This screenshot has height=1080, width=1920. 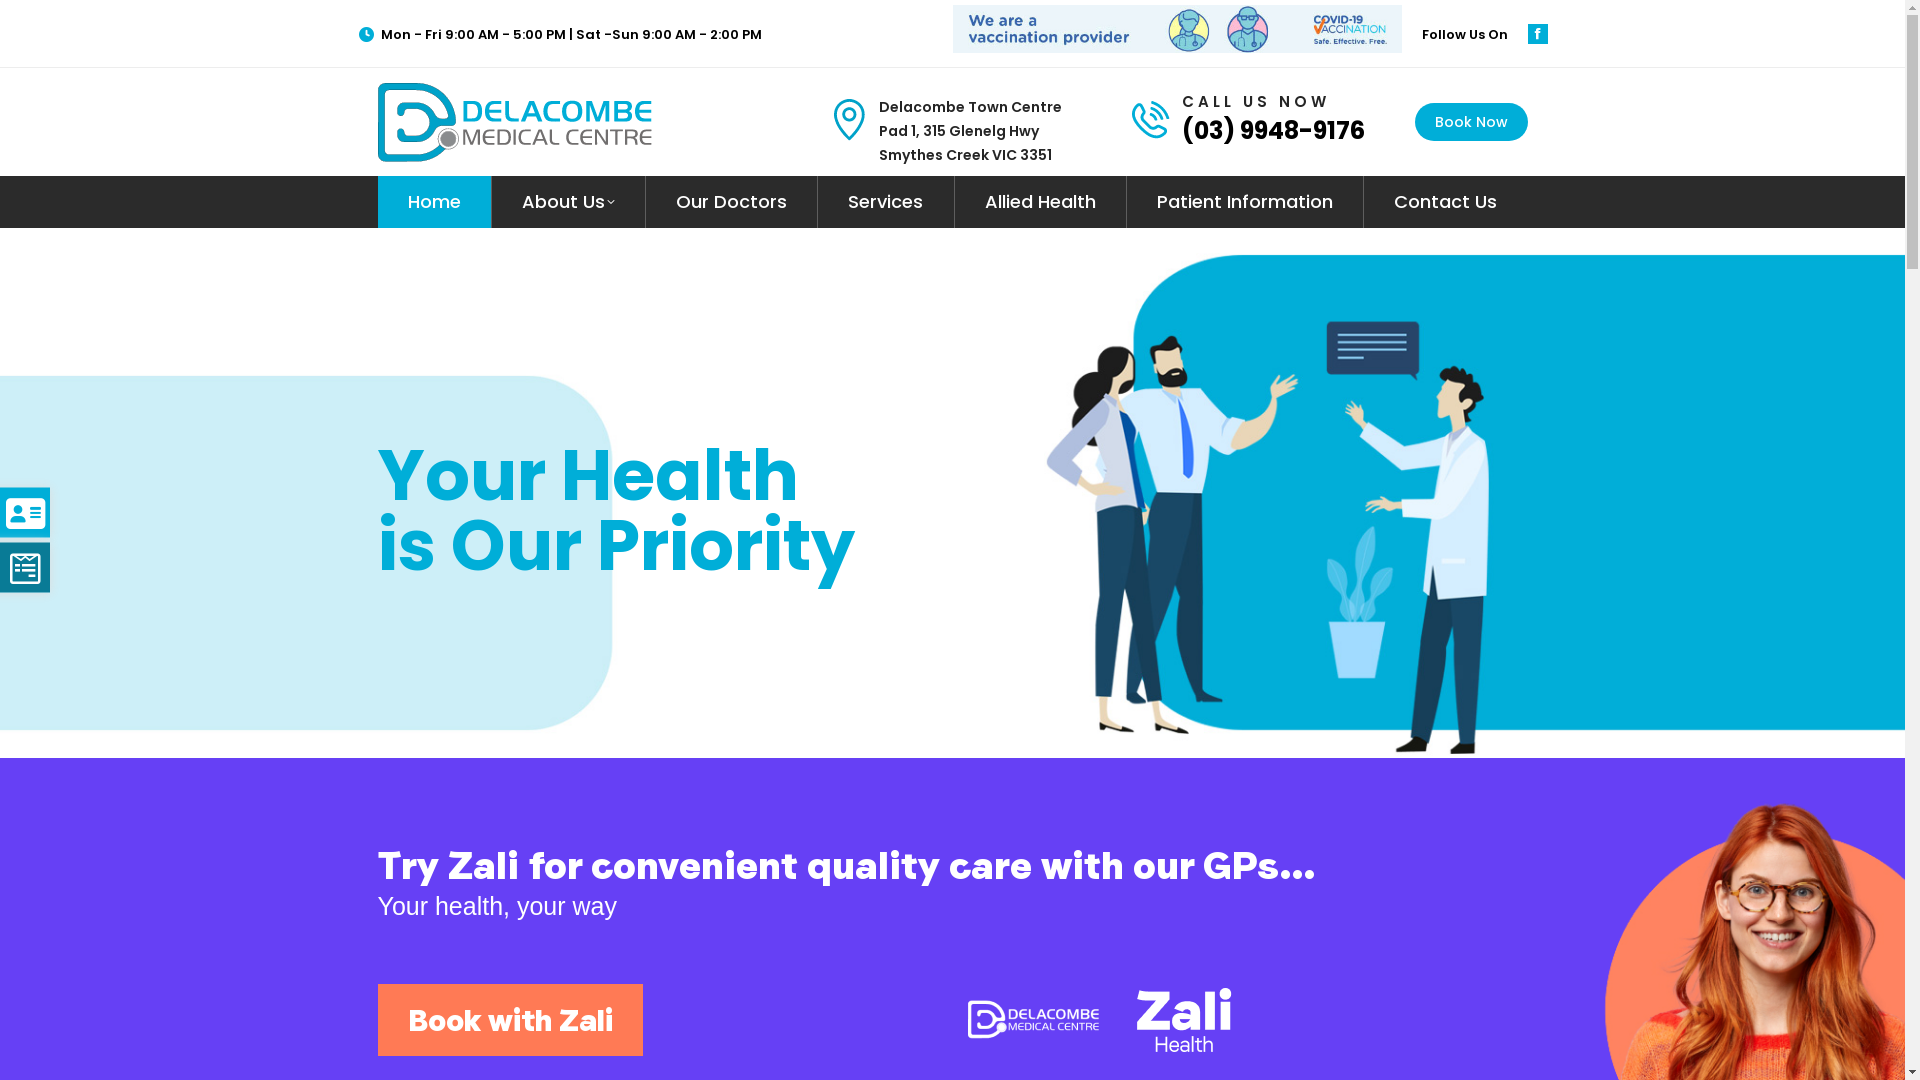 What do you see at coordinates (568, 202) in the screenshot?
I see `About Us` at bounding box center [568, 202].